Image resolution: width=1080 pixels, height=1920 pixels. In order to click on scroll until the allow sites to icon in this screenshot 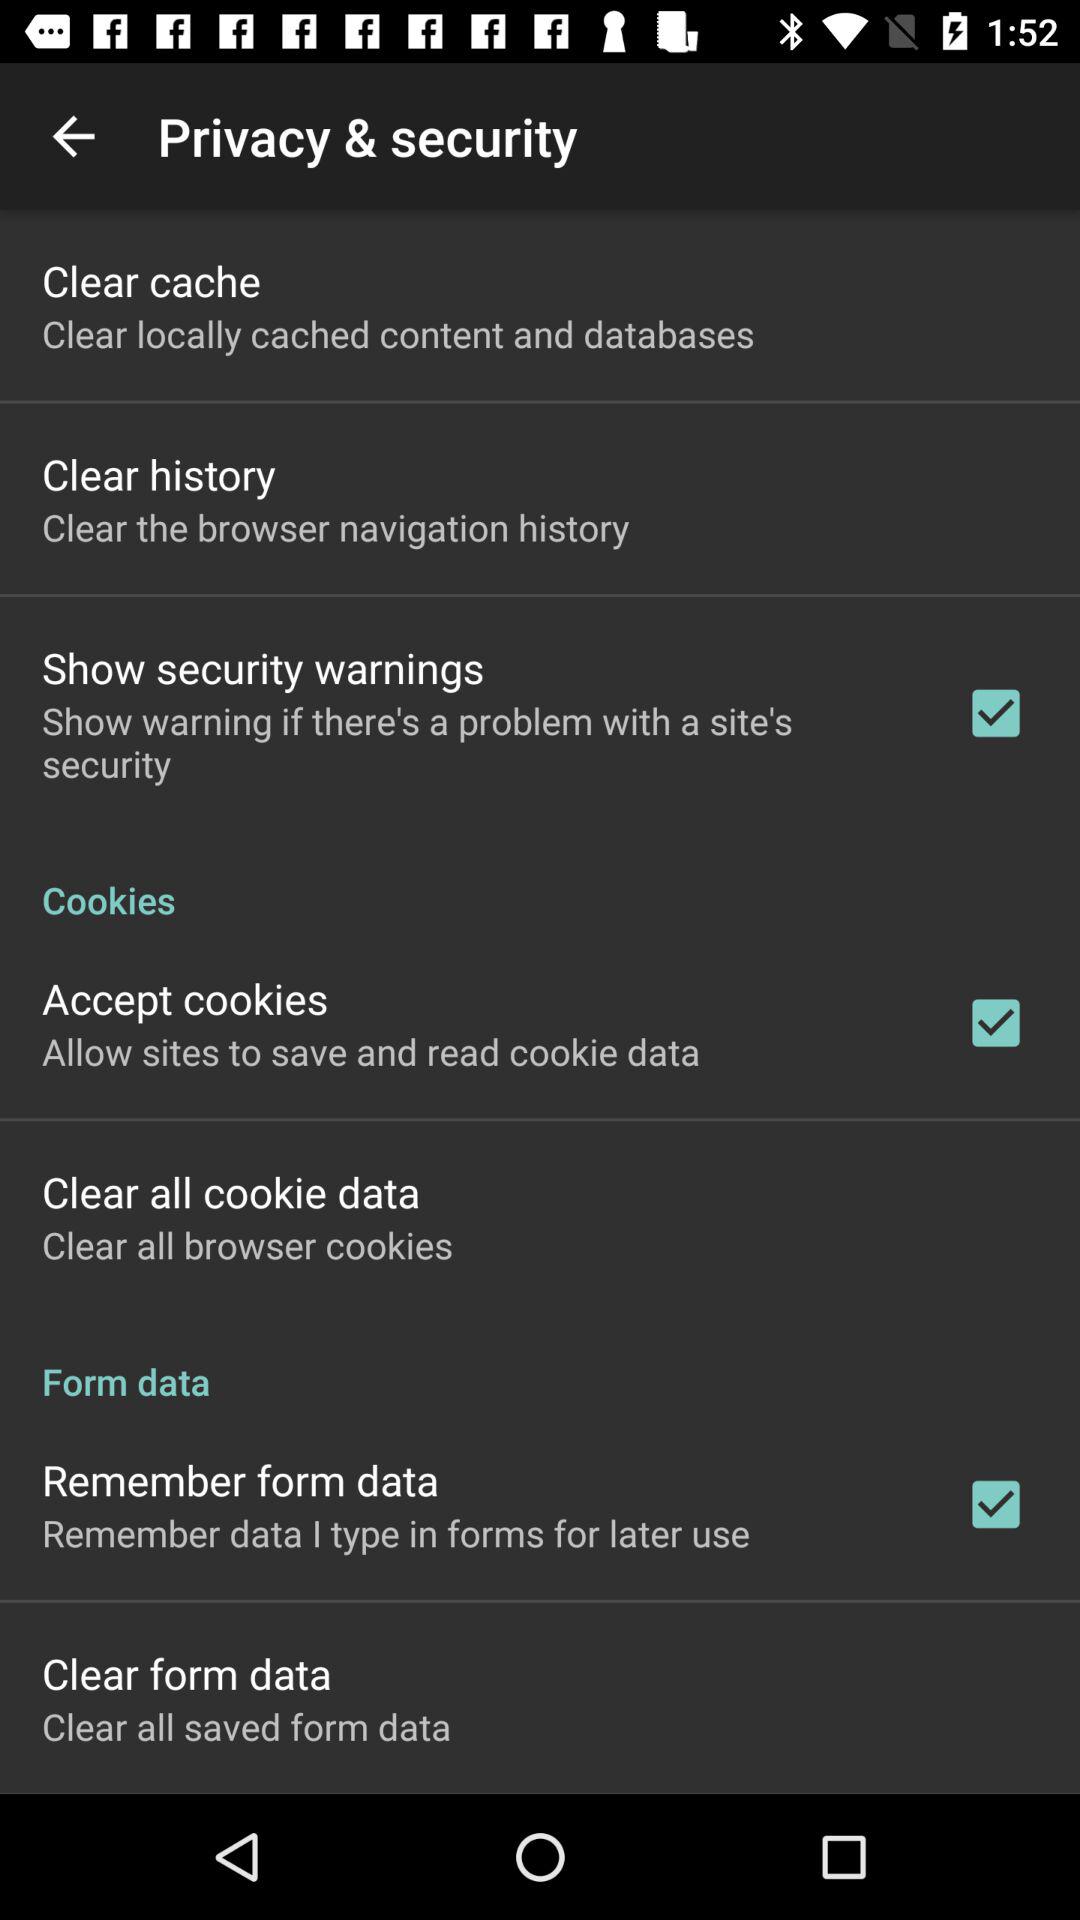, I will do `click(371, 1051)`.